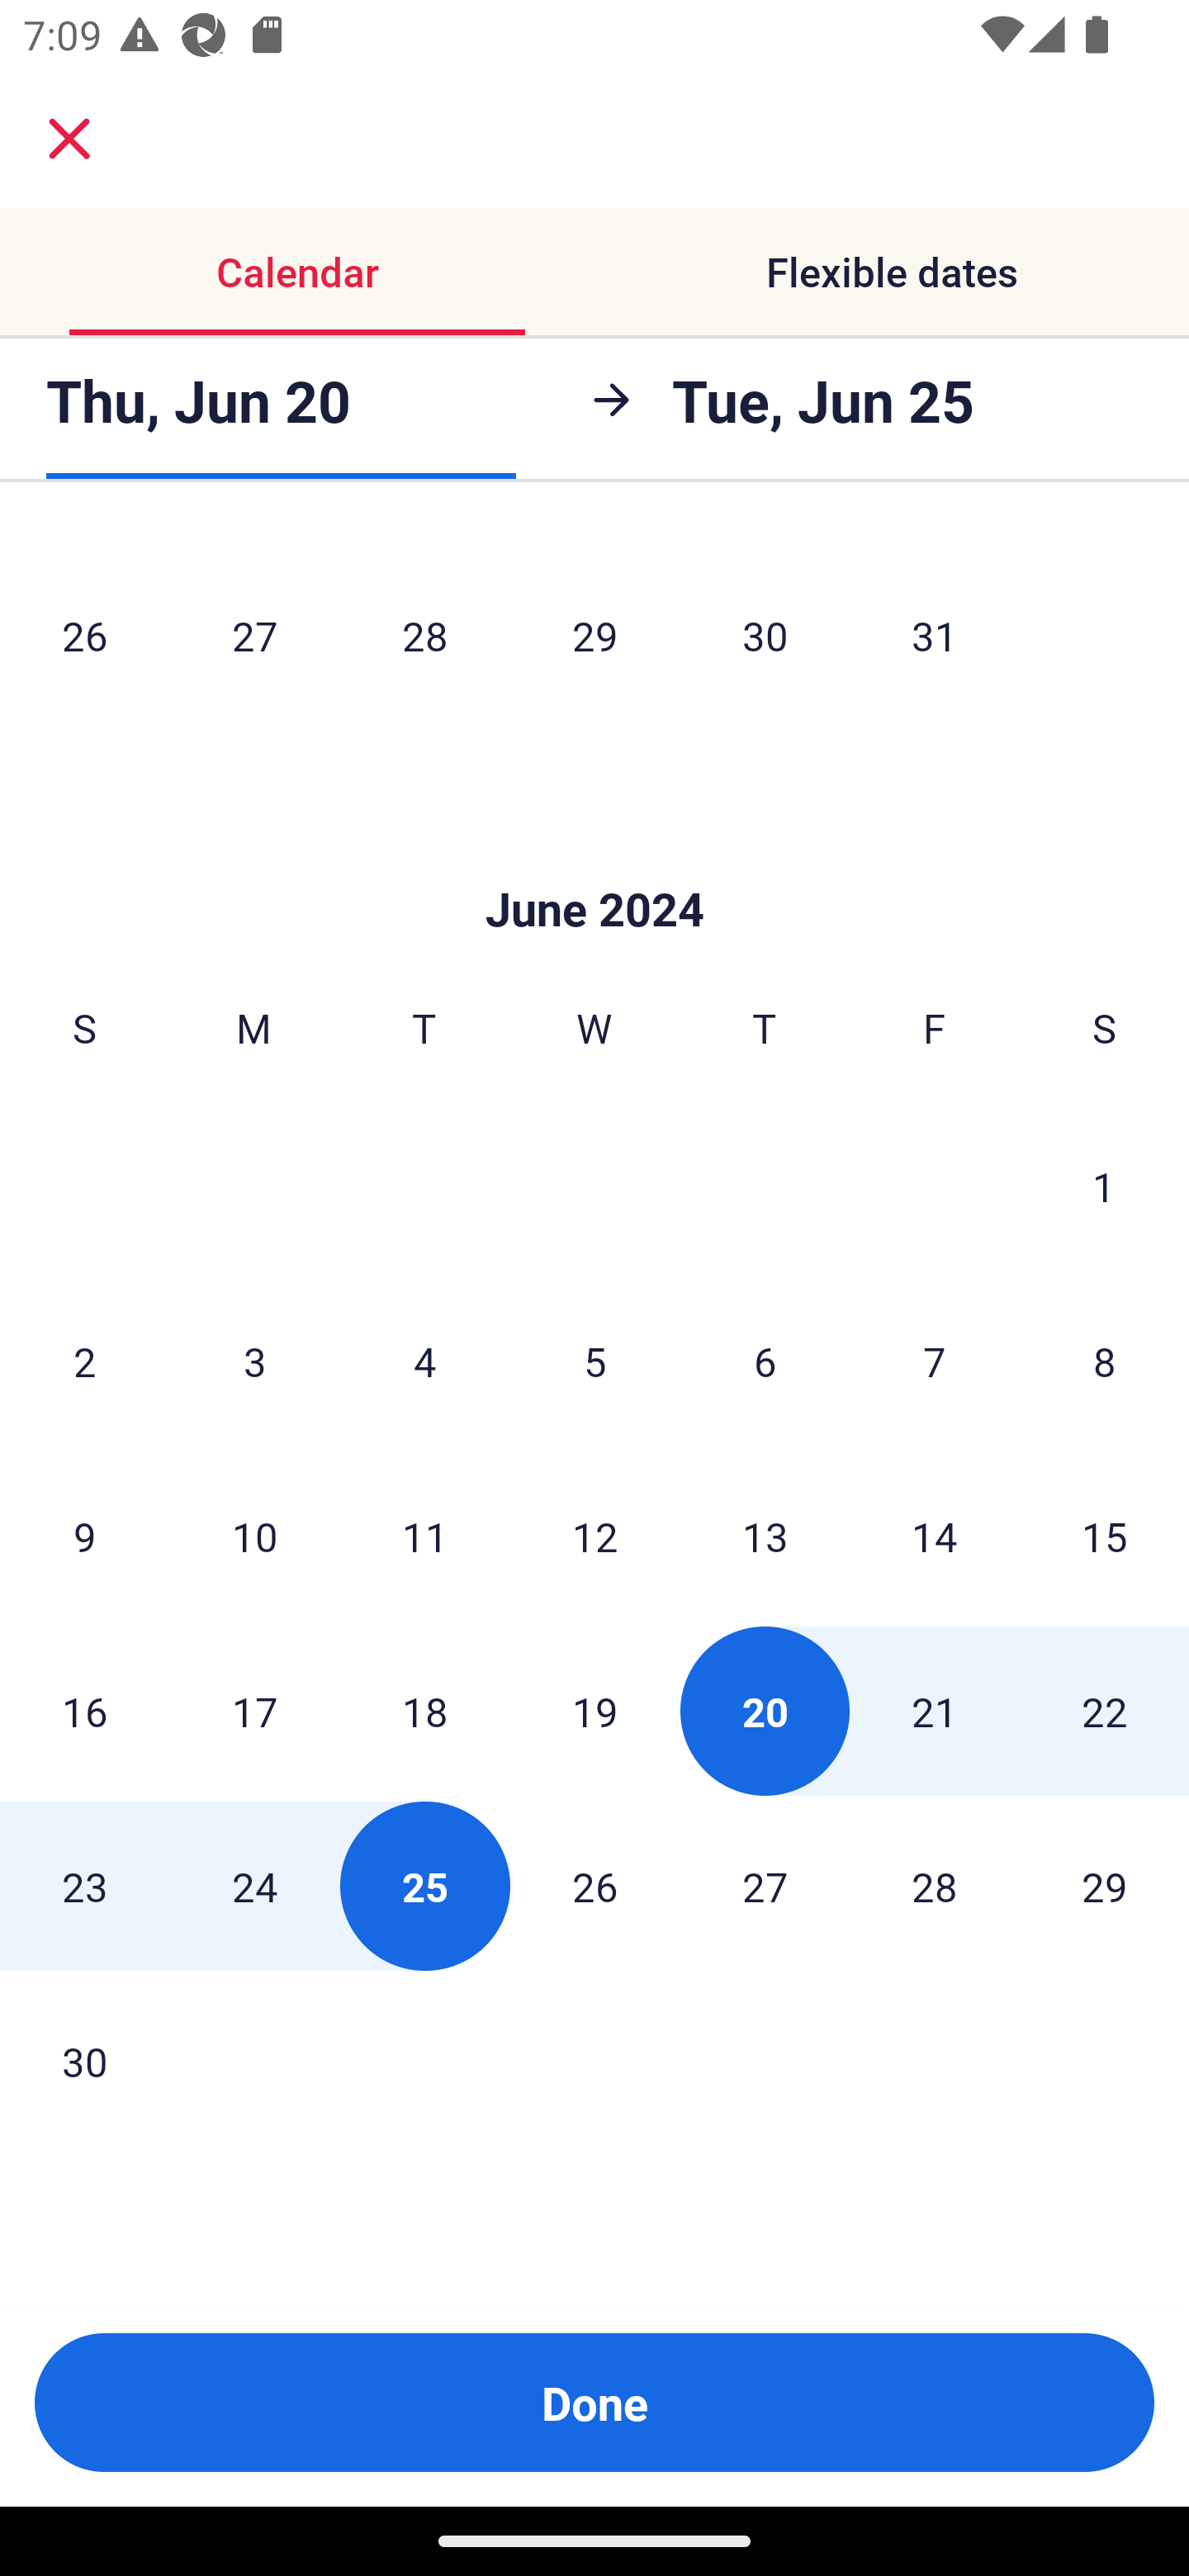 The image size is (1189, 2576). I want to click on 18 Tuesday, June 18, 2024, so click(424, 1710).